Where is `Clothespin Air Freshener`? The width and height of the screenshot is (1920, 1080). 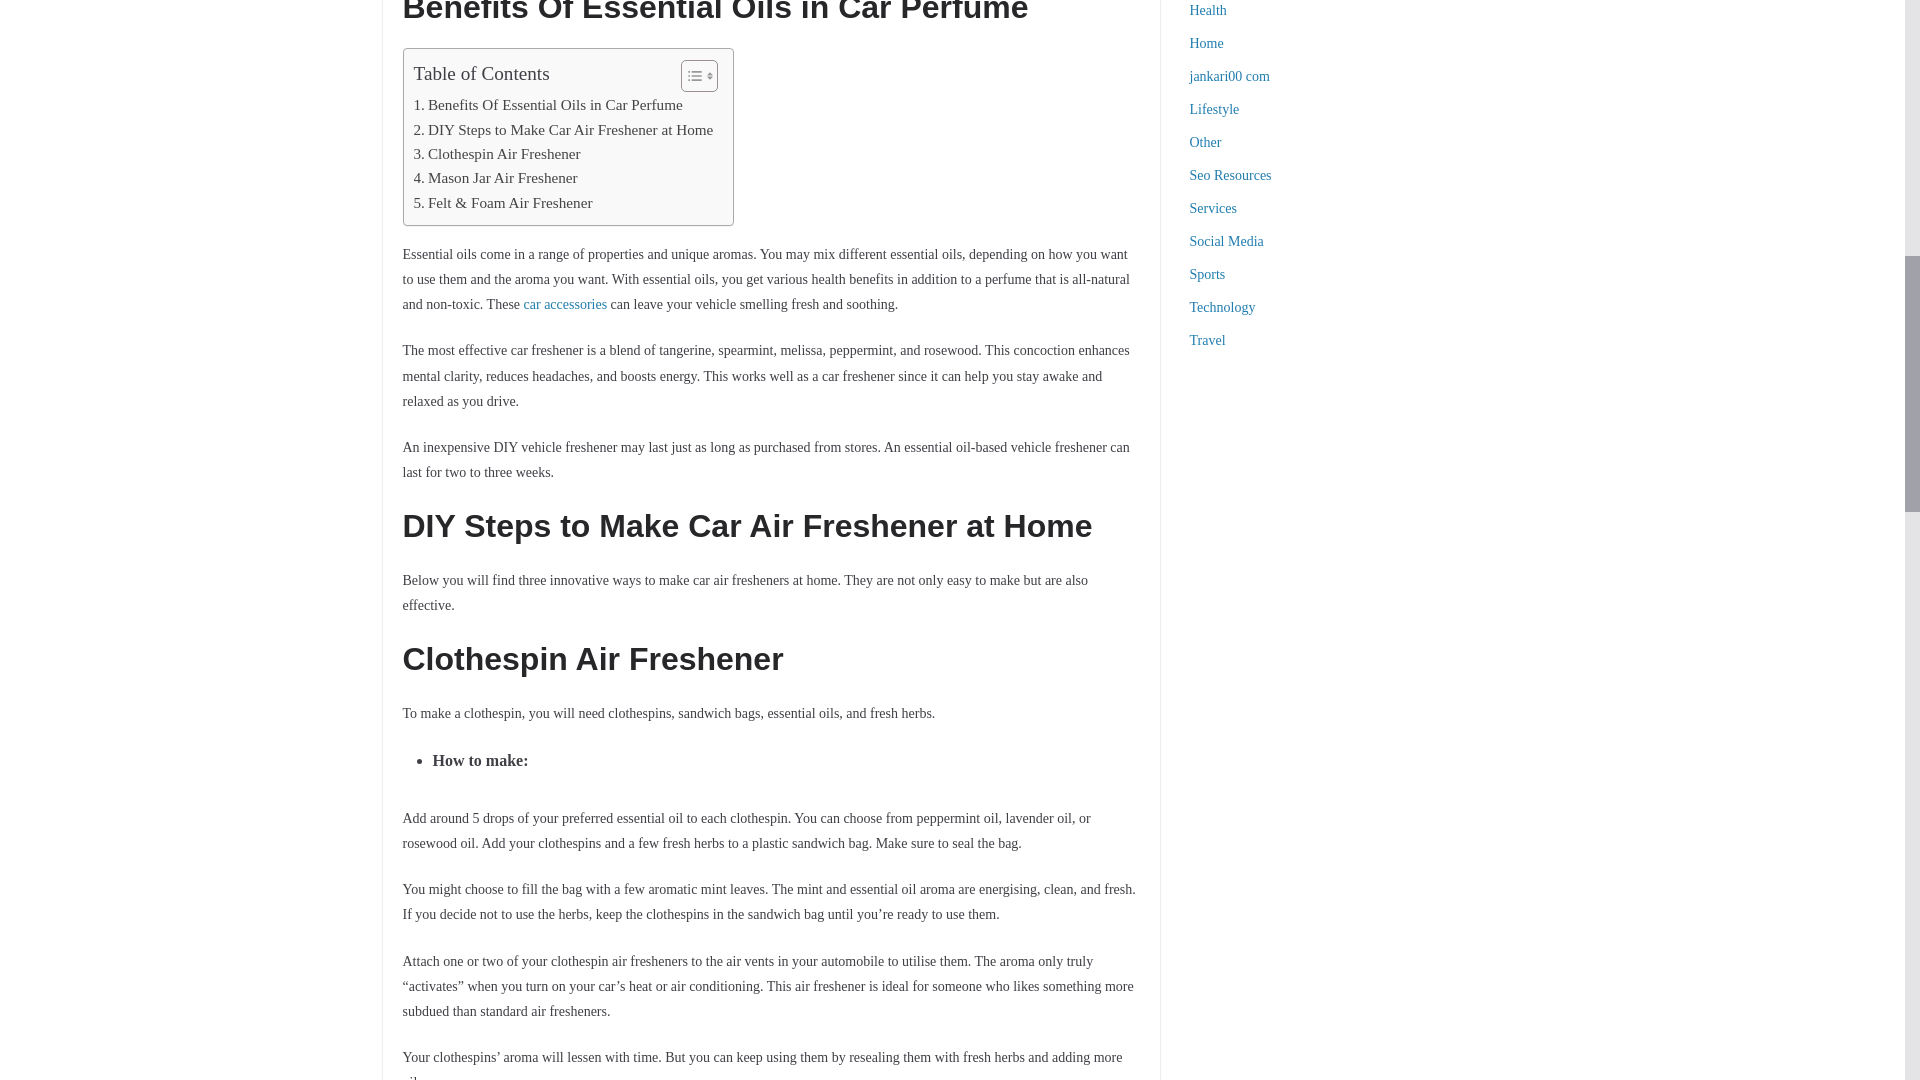 Clothespin Air Freshener is located at coordinates (498, 154).